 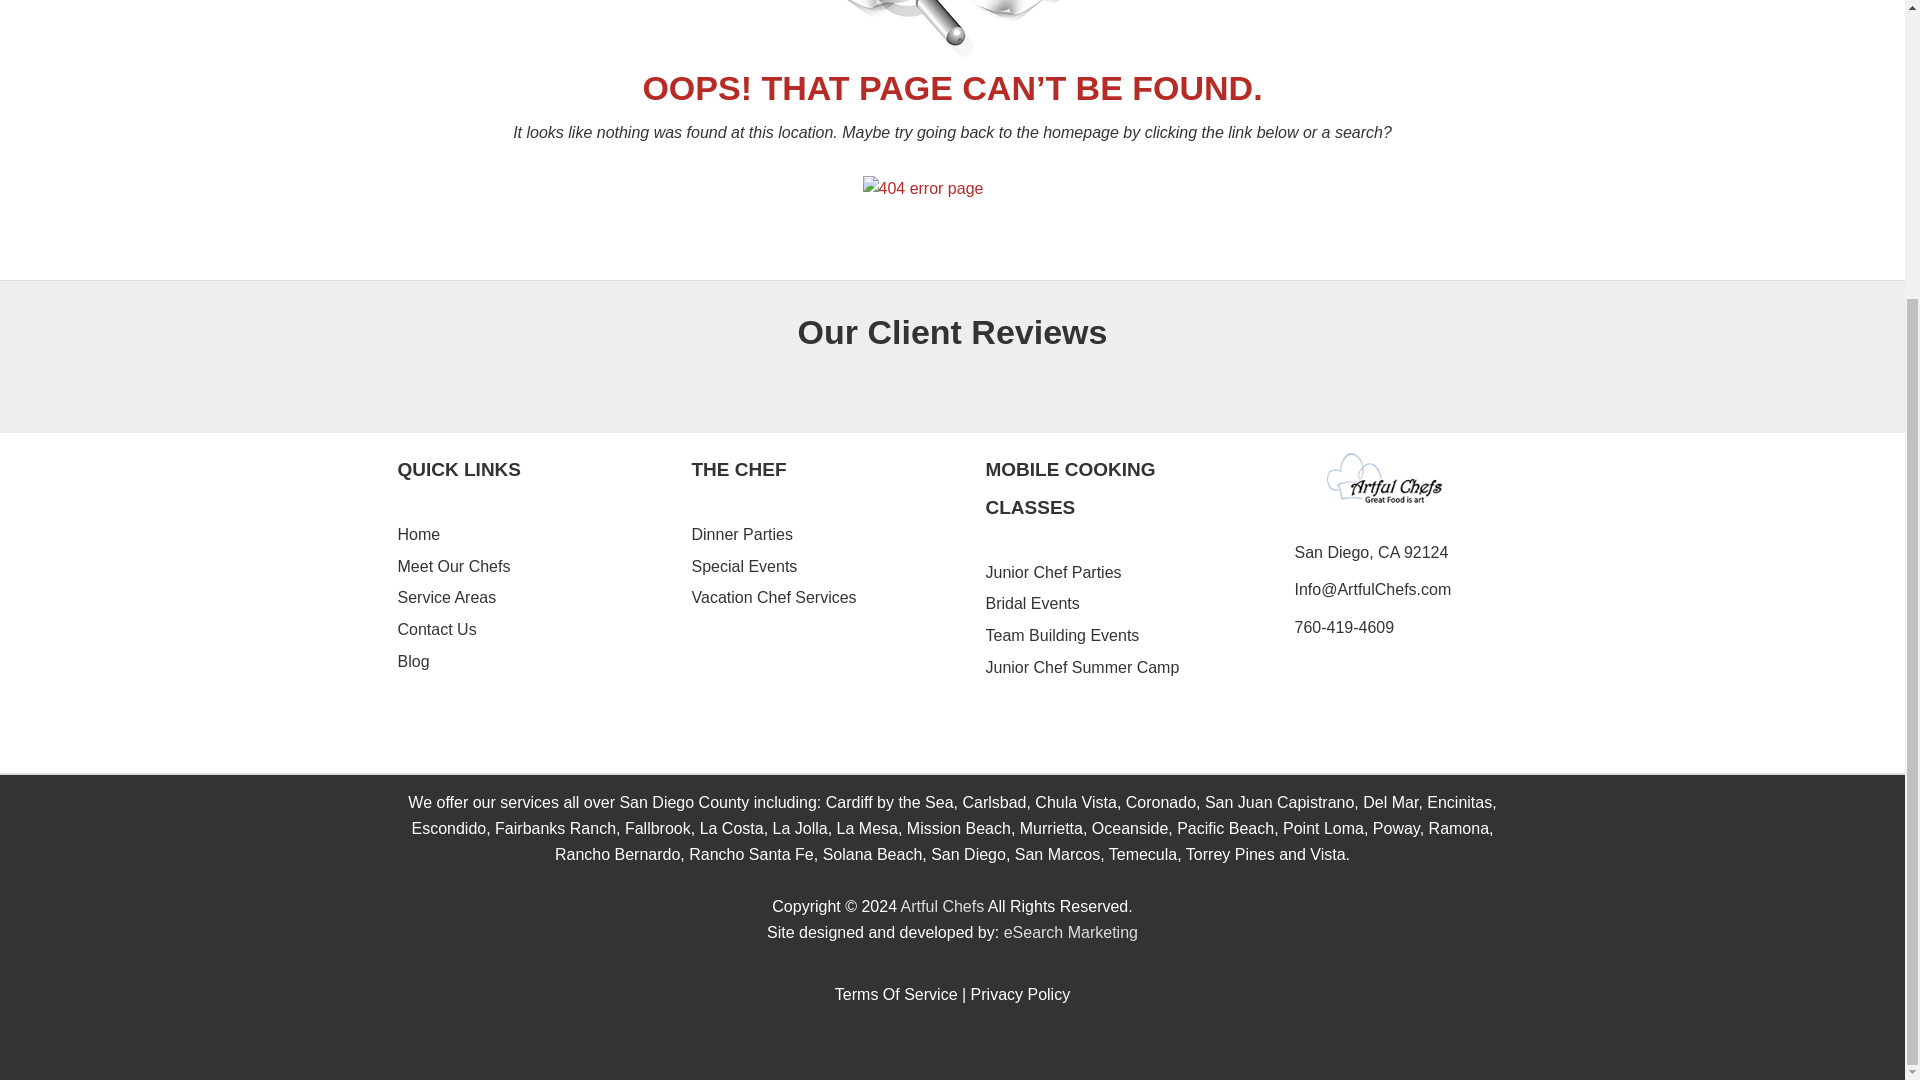 What do you see at coordinates (1019, 1056) in the screenshot?
I see `Artful Chefs  Flickr` at bounding box center [1019, 1056].